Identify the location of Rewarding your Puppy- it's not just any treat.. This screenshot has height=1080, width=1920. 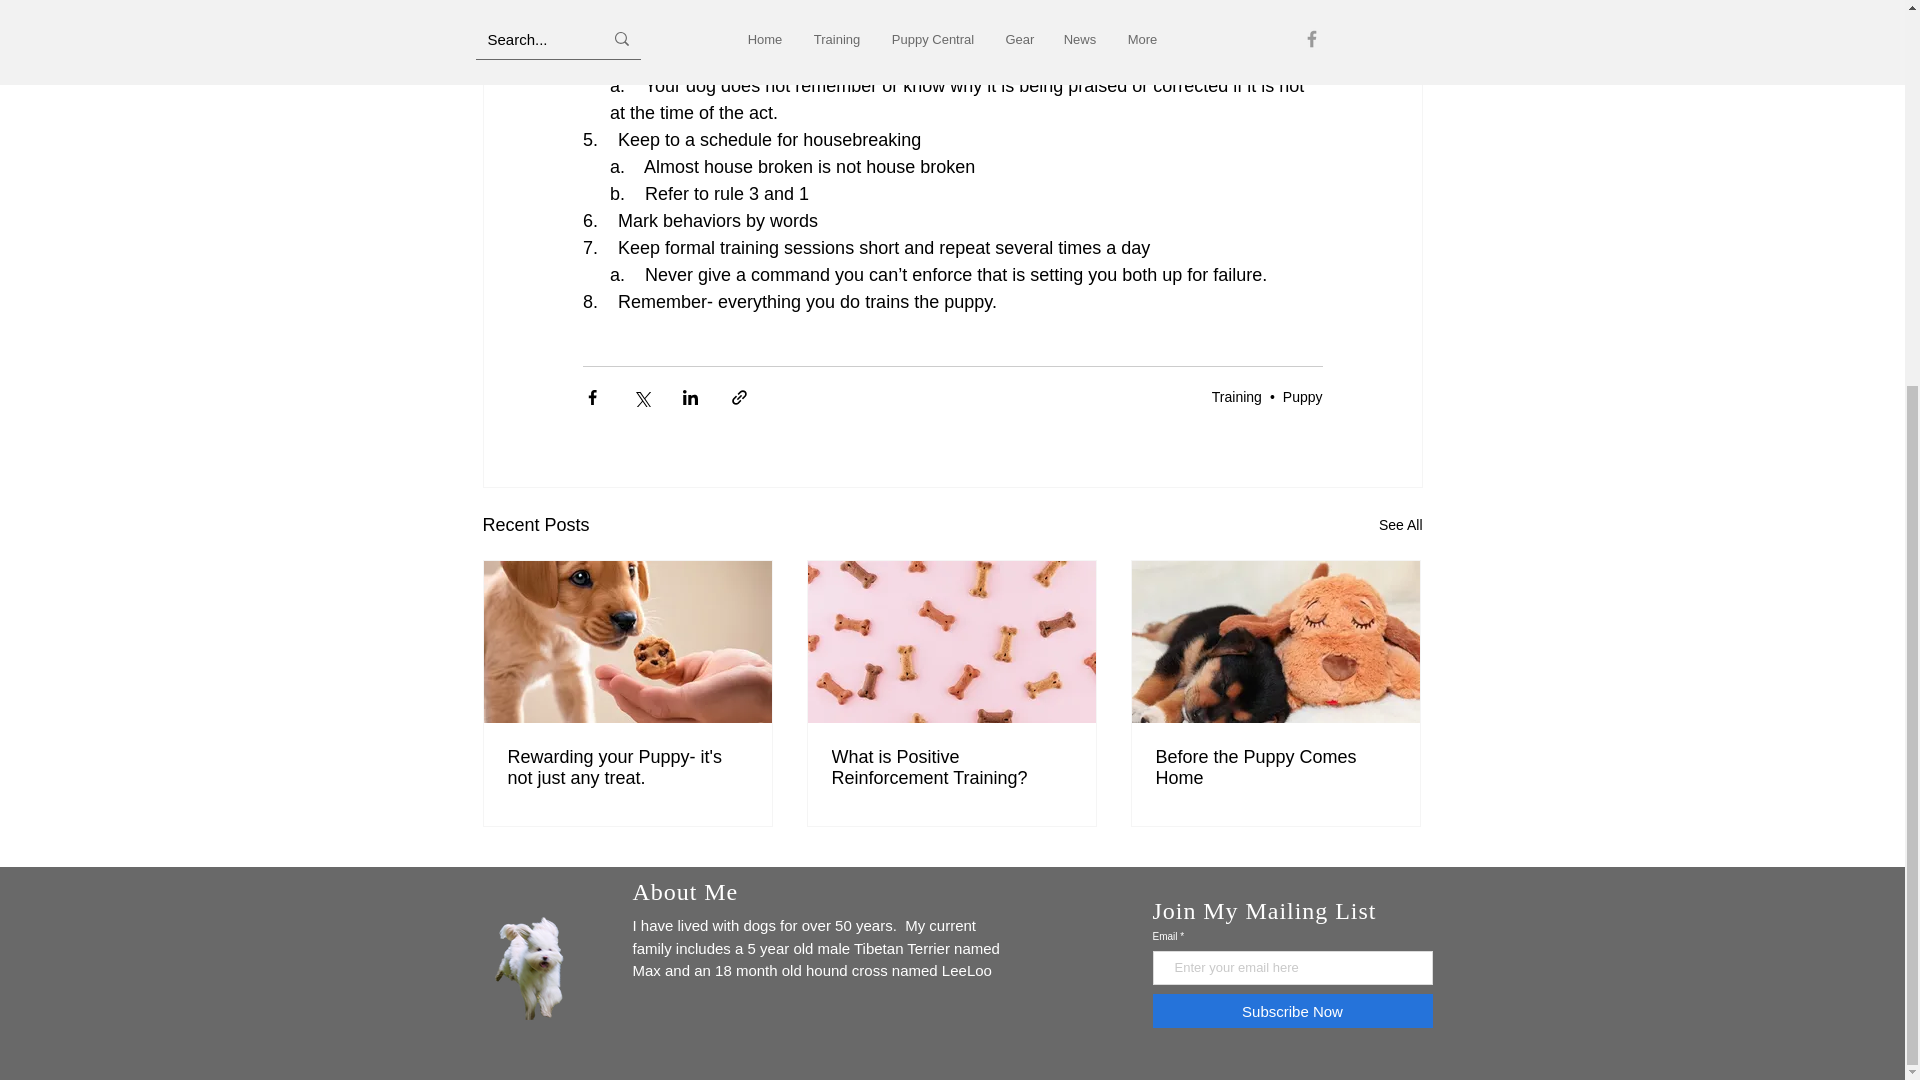
(628, 768).